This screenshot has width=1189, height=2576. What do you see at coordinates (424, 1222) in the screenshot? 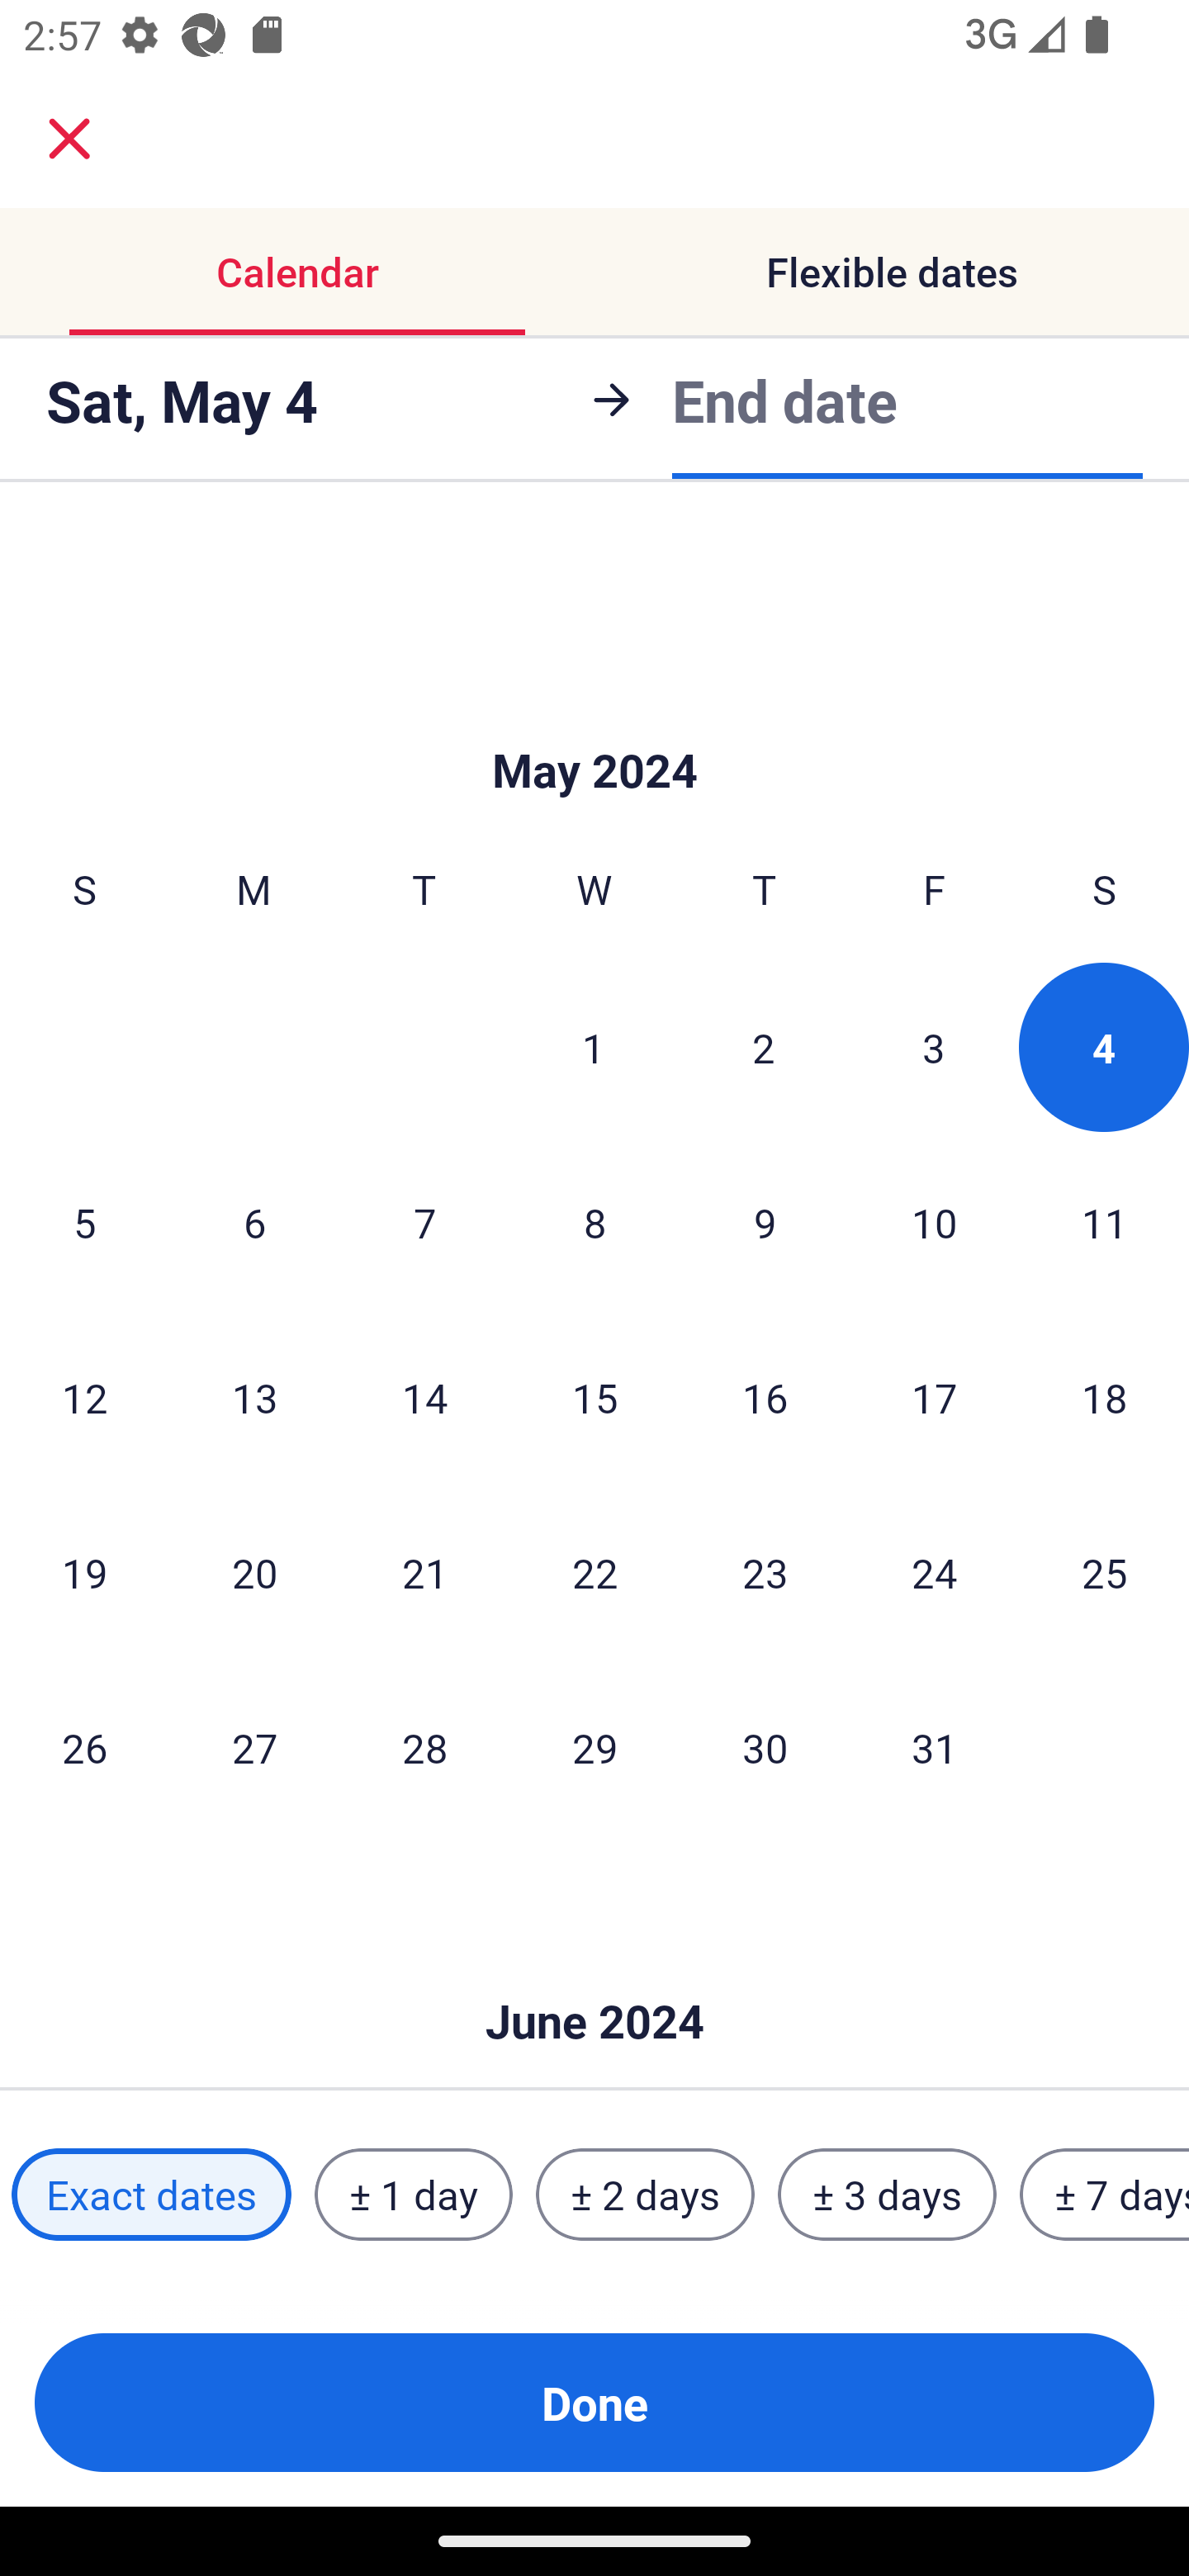
I see `7 Tuesday, May 7, 2024` at bounding box center [424, 1222].